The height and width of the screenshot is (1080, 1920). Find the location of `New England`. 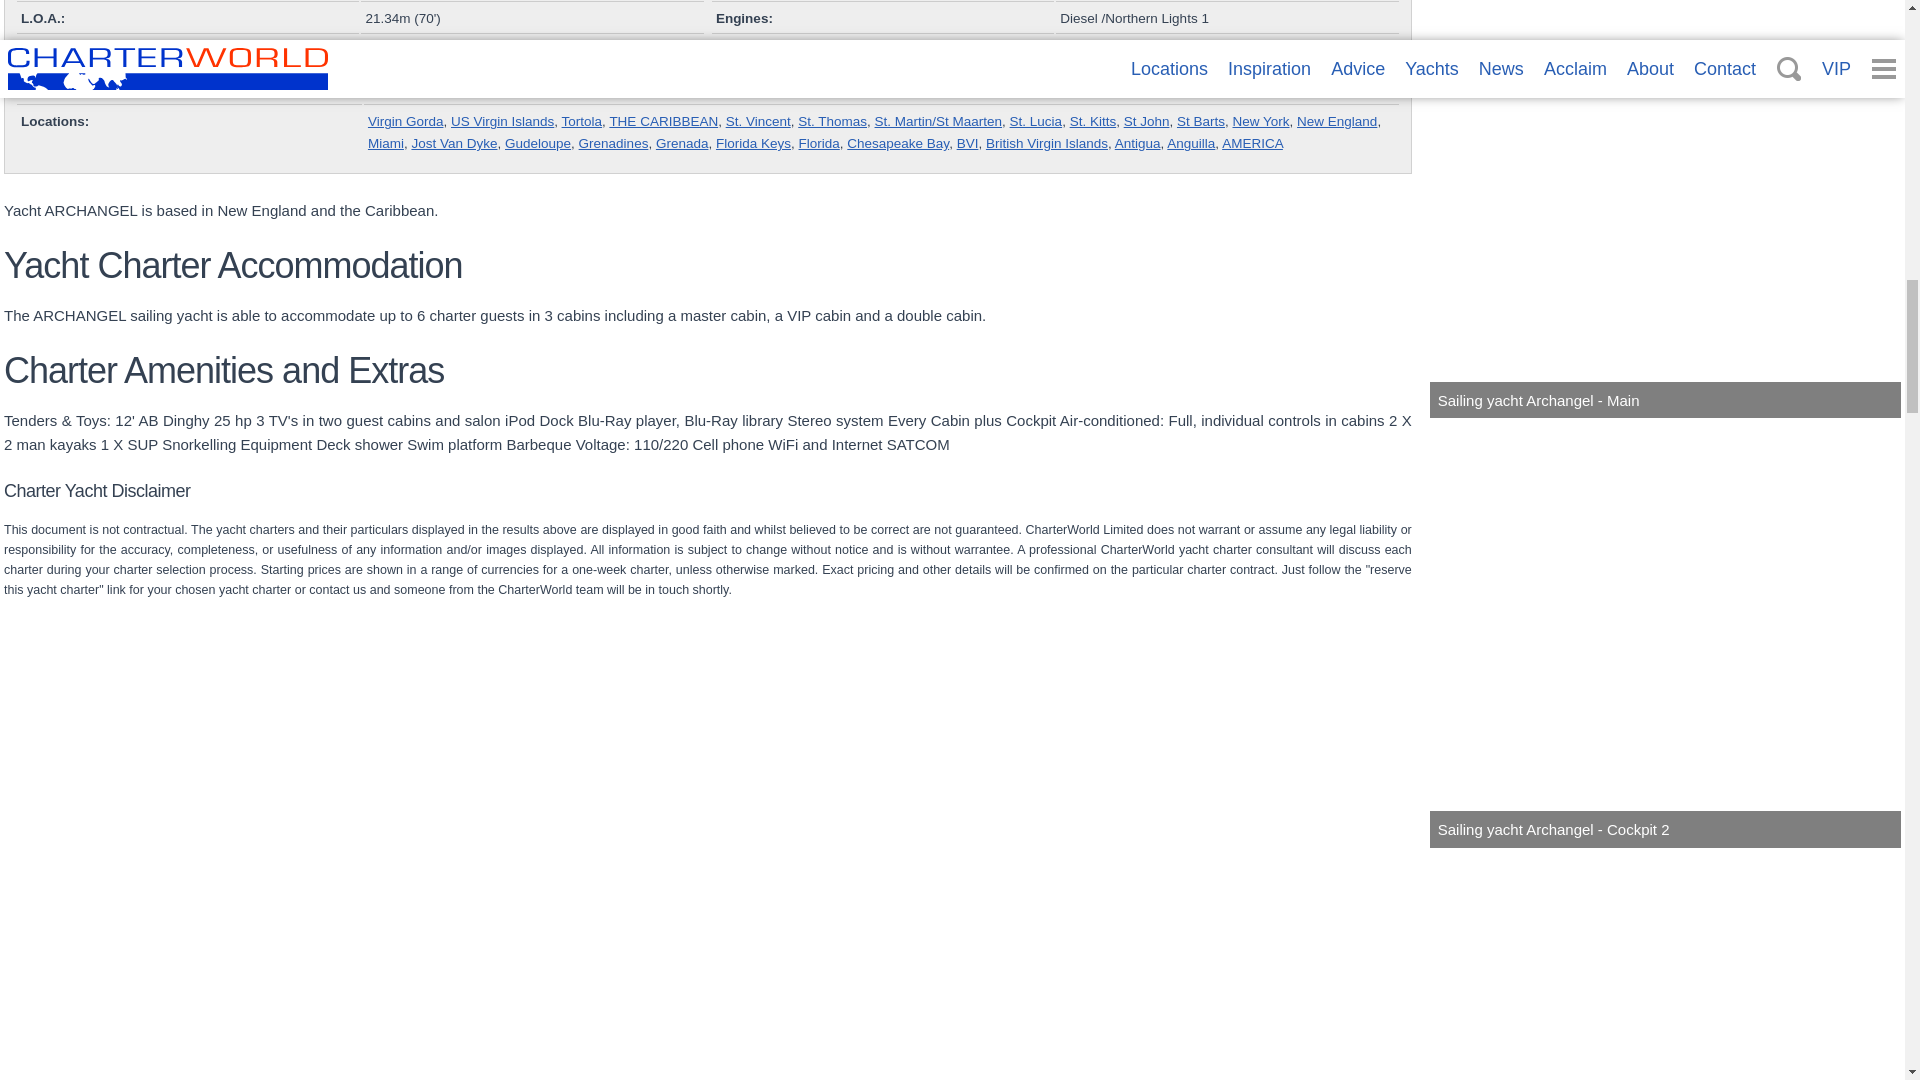

New England is located at coordinates (1336, 121).